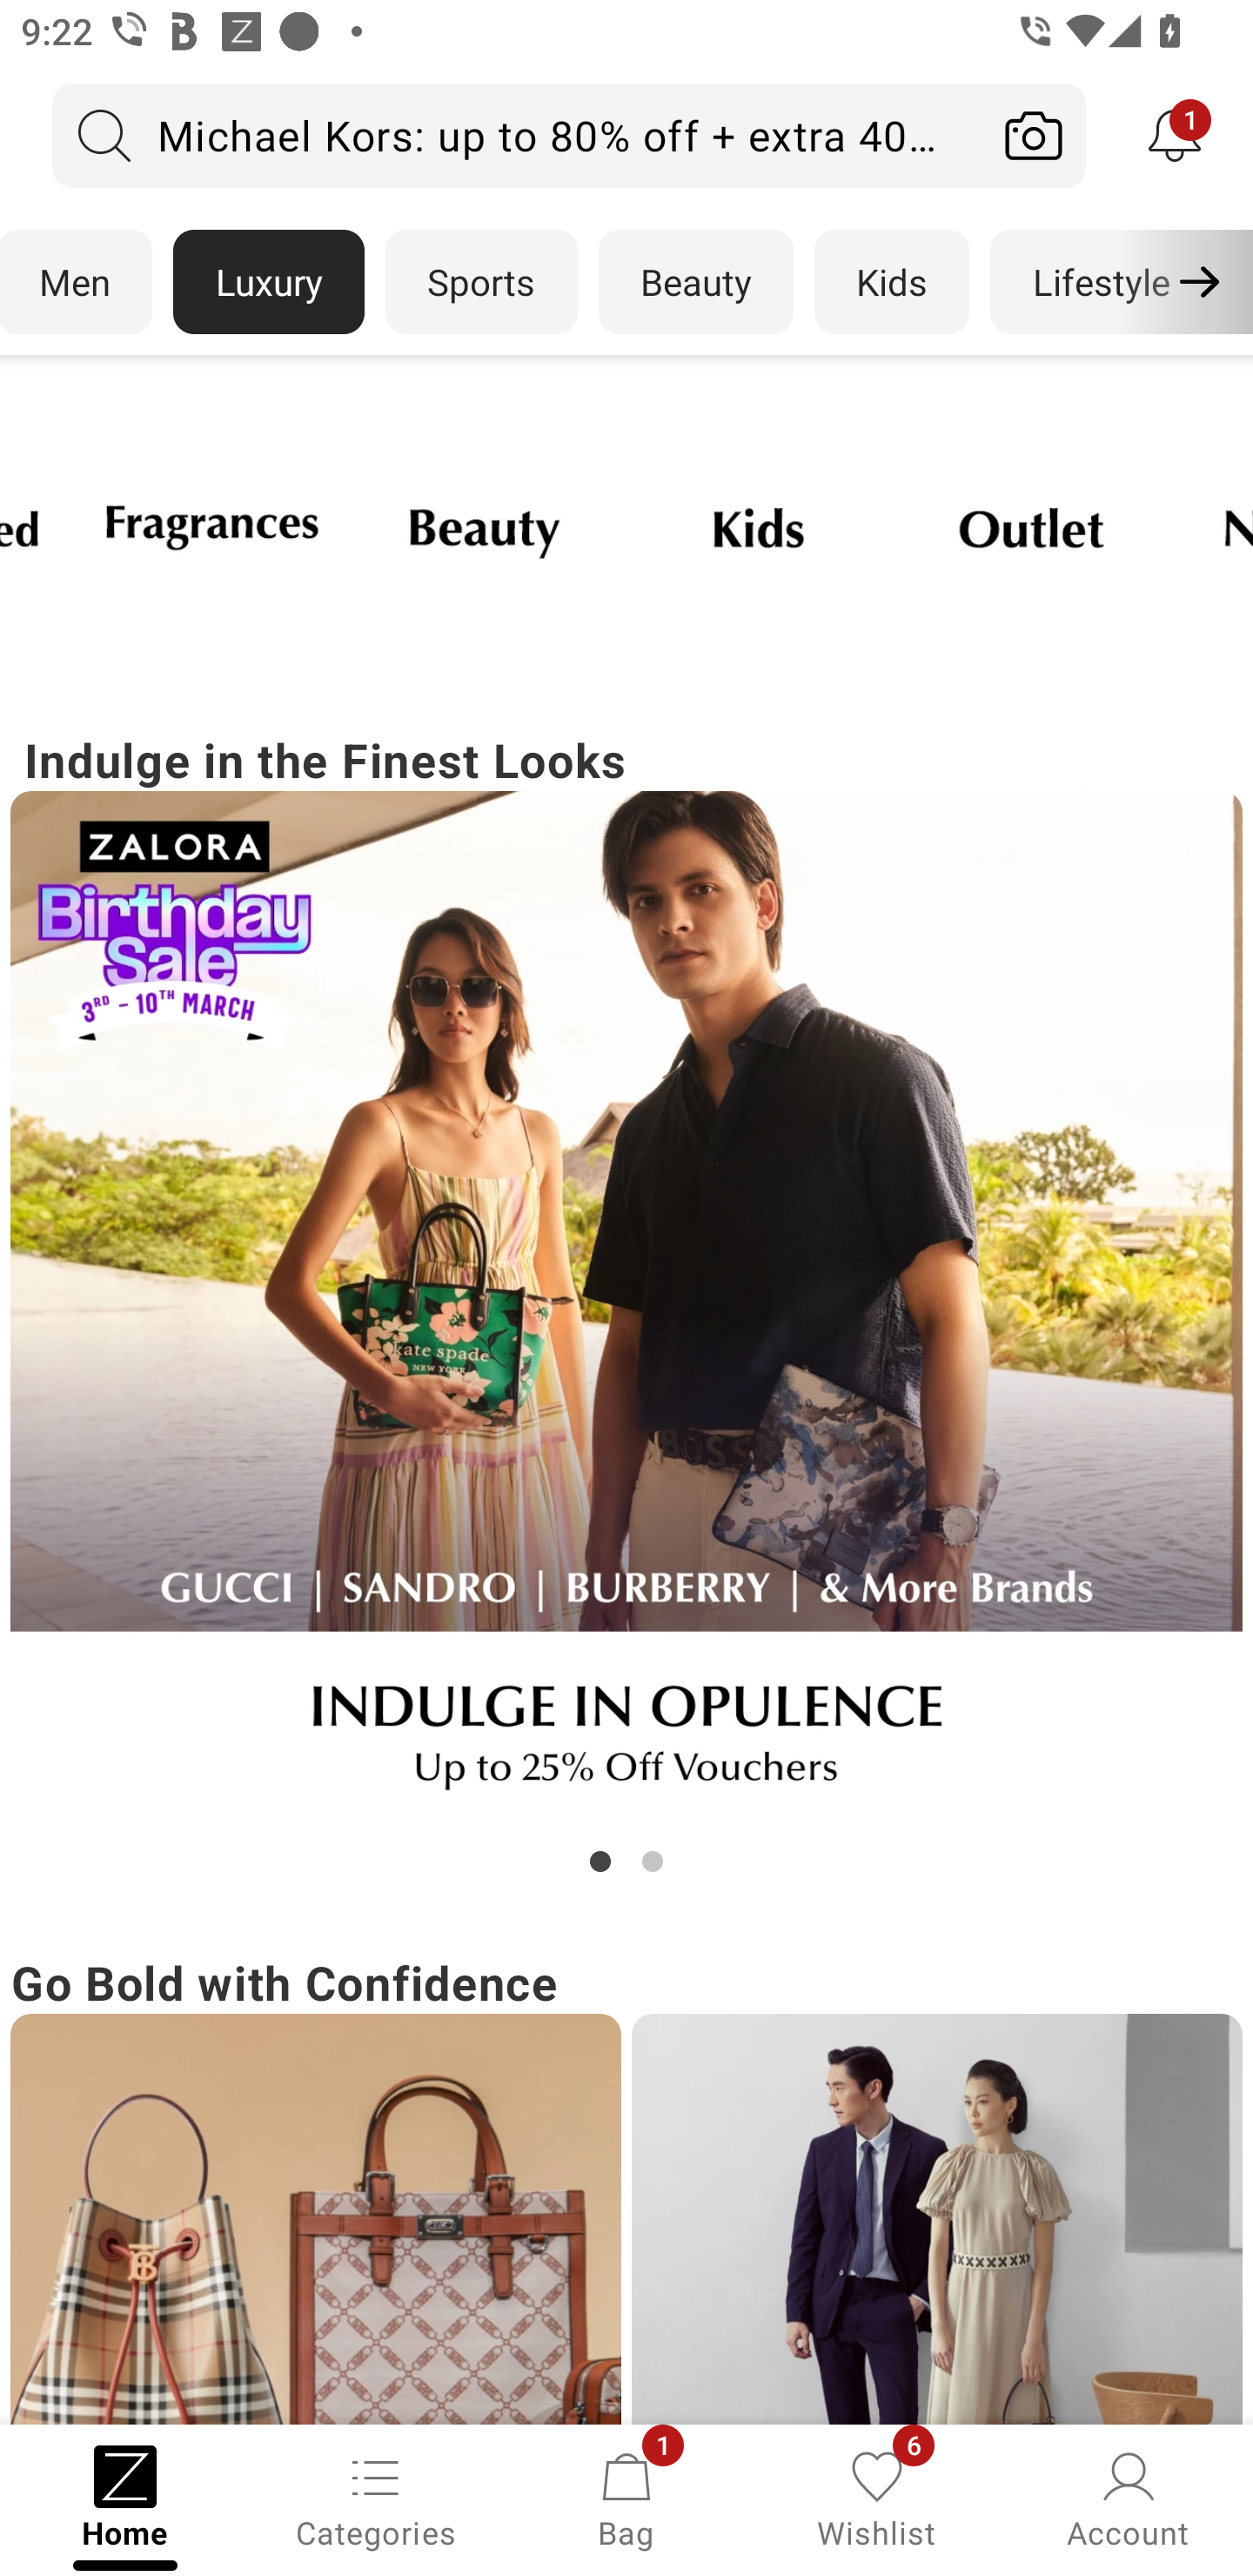  Describe the element at coordinates (626, 1302) in the screenshot. I see ` Indulge in the Finest Looks Campaign banner` at that location.